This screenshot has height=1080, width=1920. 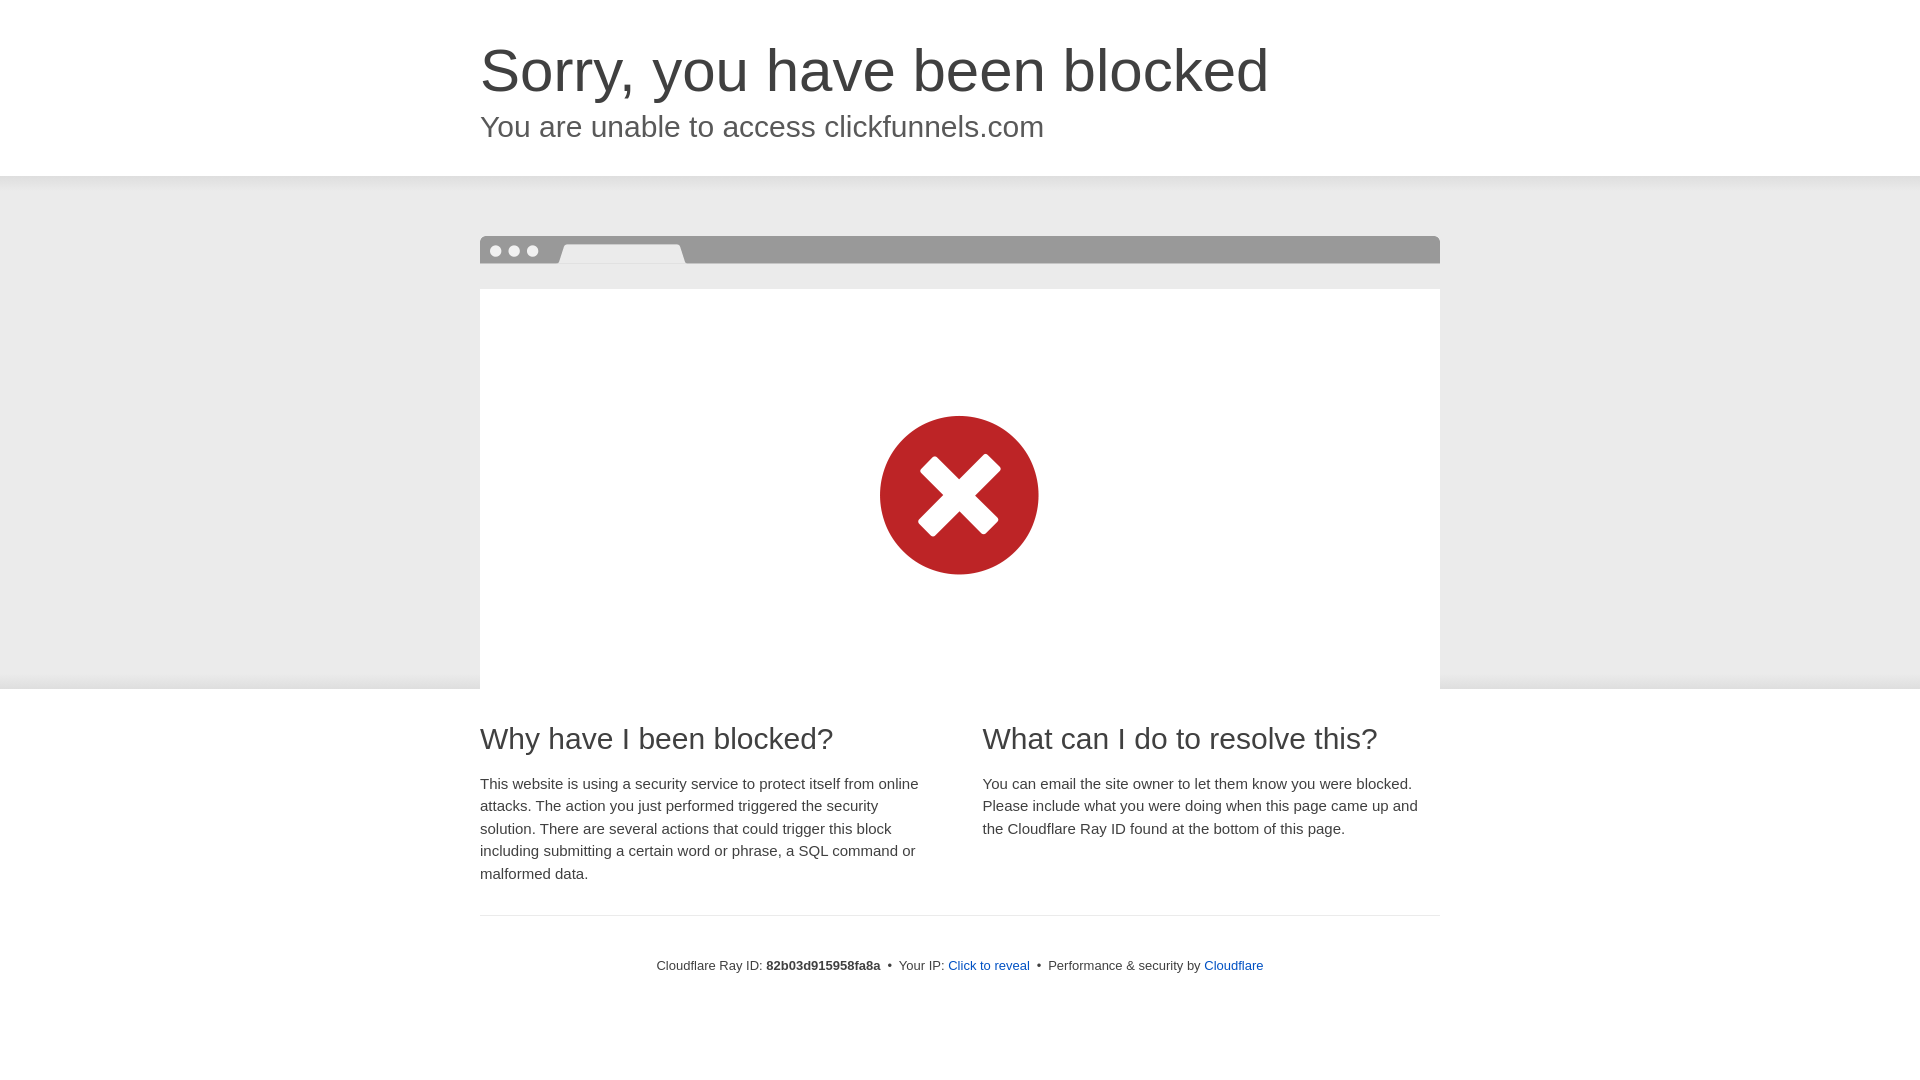 I want to click on Cloudflare, so click(x=1234, y=966).